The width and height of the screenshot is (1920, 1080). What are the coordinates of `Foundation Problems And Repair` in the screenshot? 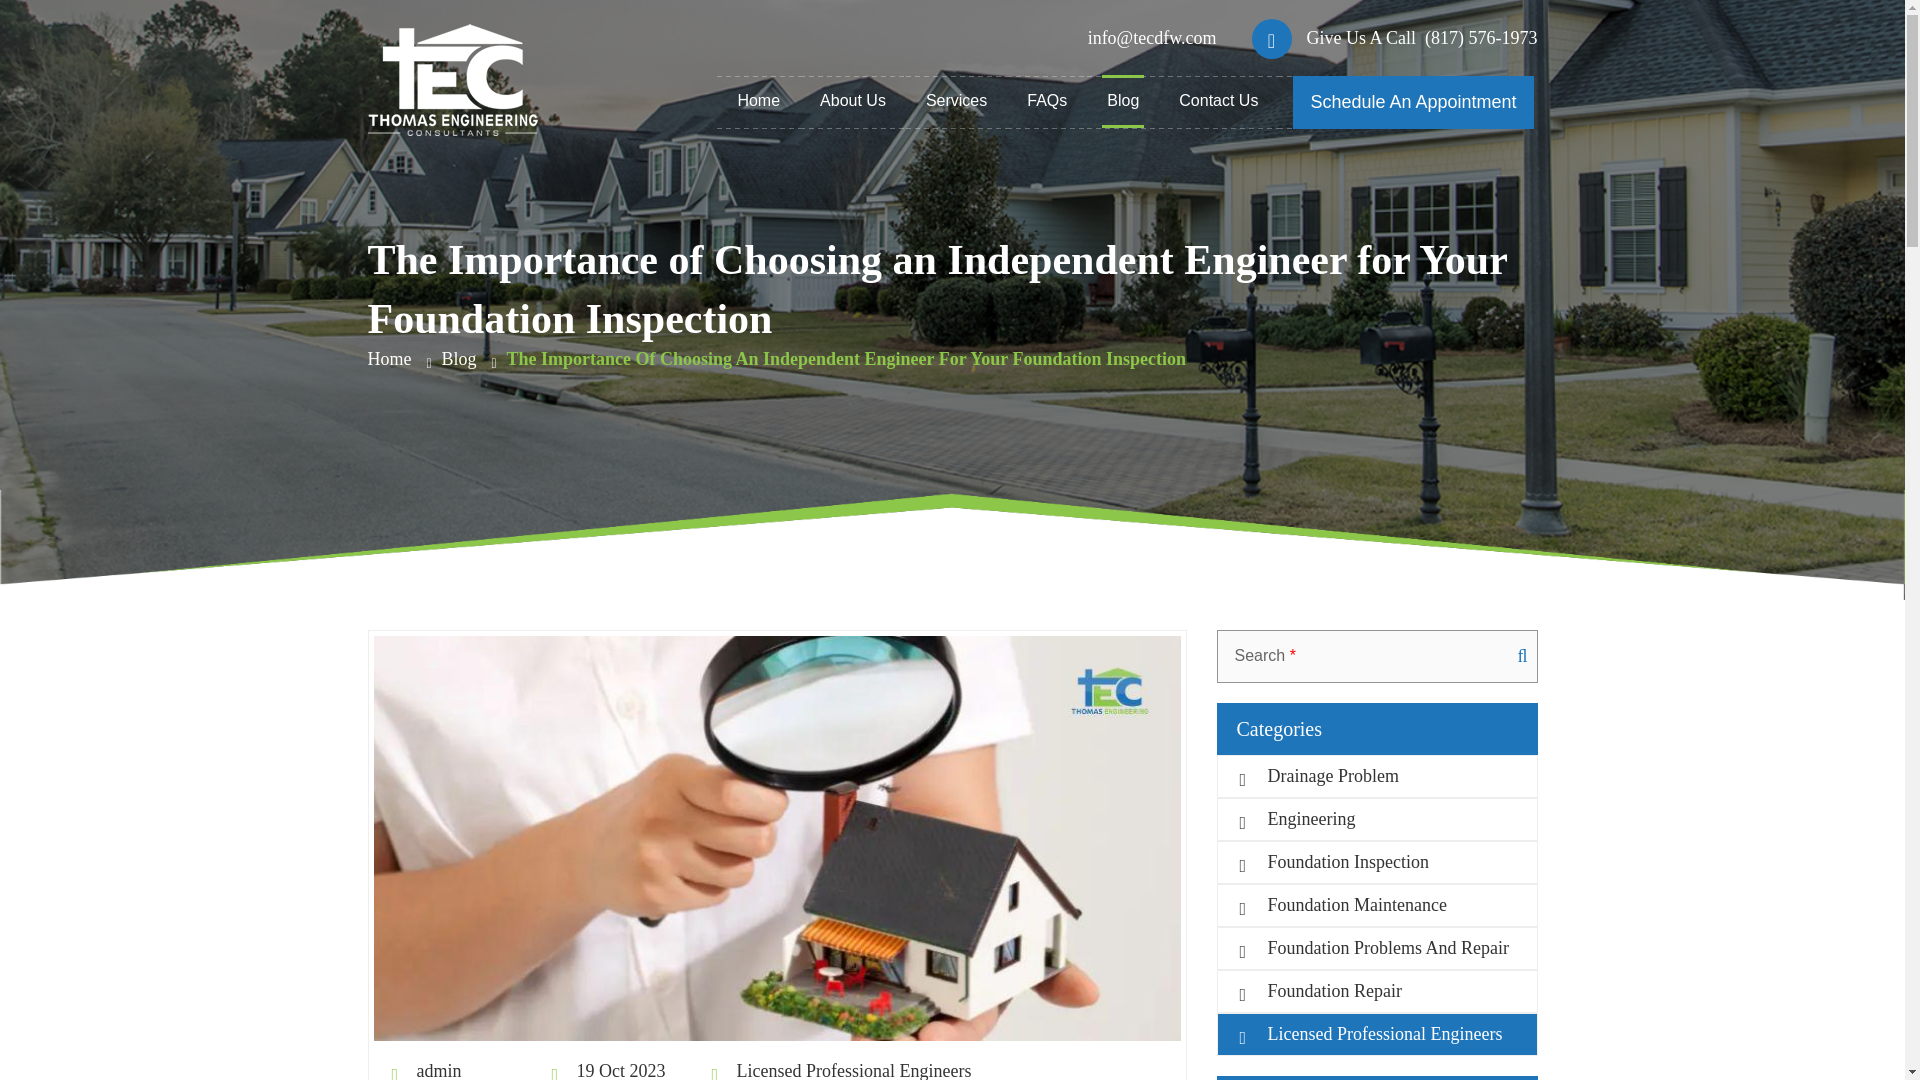 It's located at (1376, 948).